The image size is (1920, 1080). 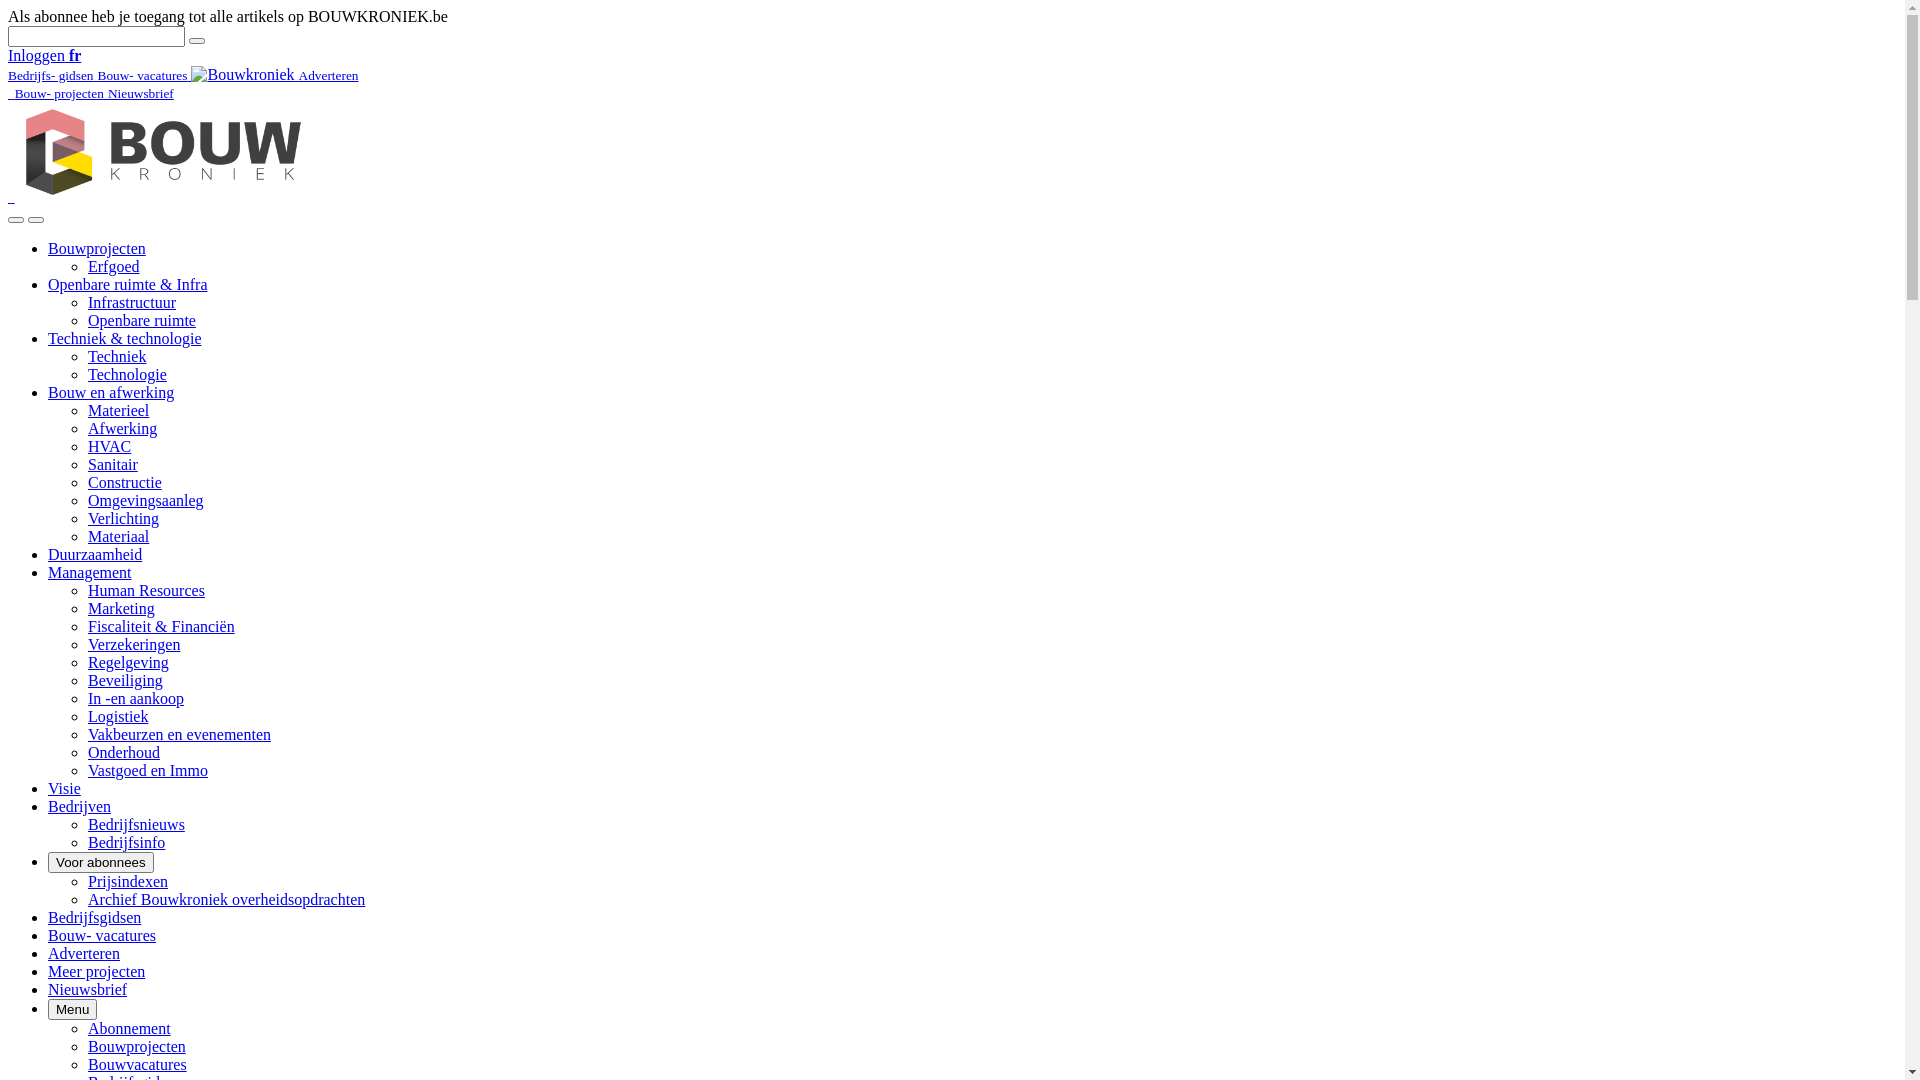 I want to click on Marketing, so click(x=122, y=608).